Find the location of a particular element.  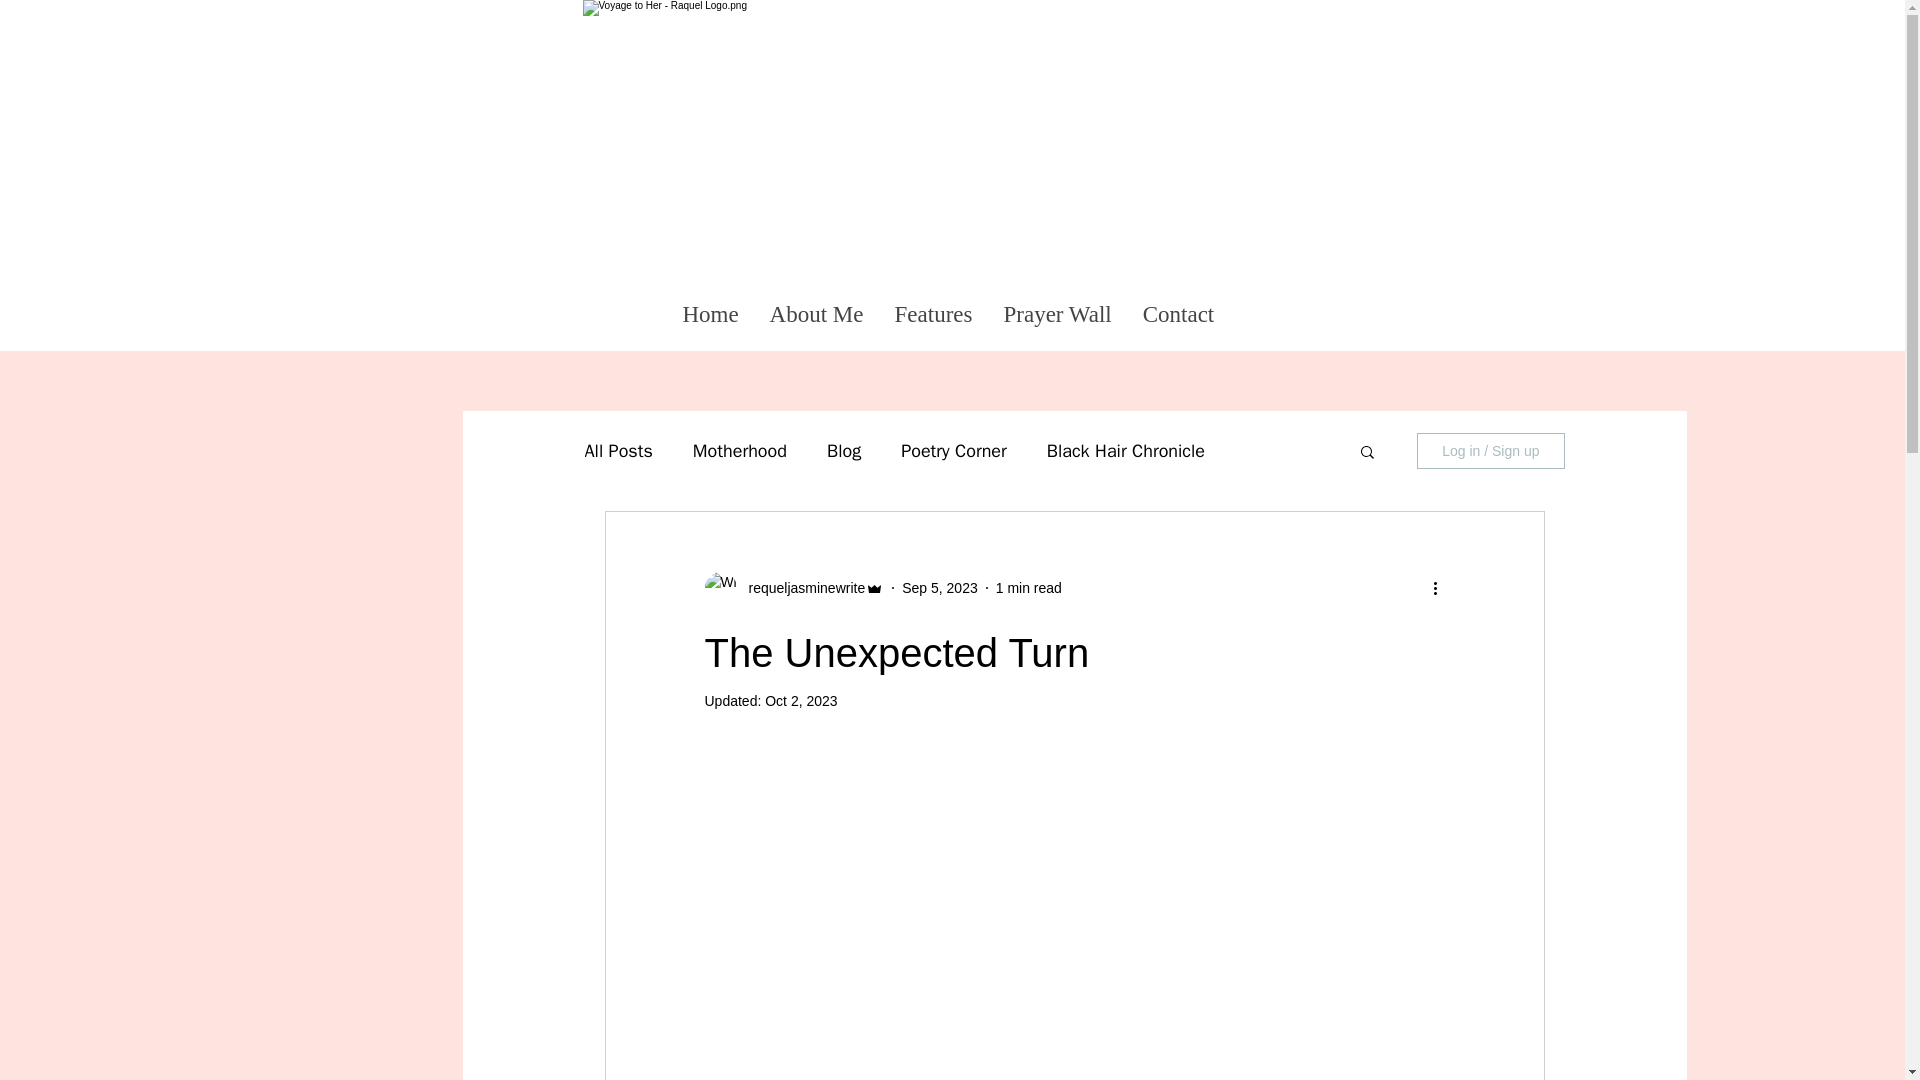

Home is located at coordinates (709, 314).